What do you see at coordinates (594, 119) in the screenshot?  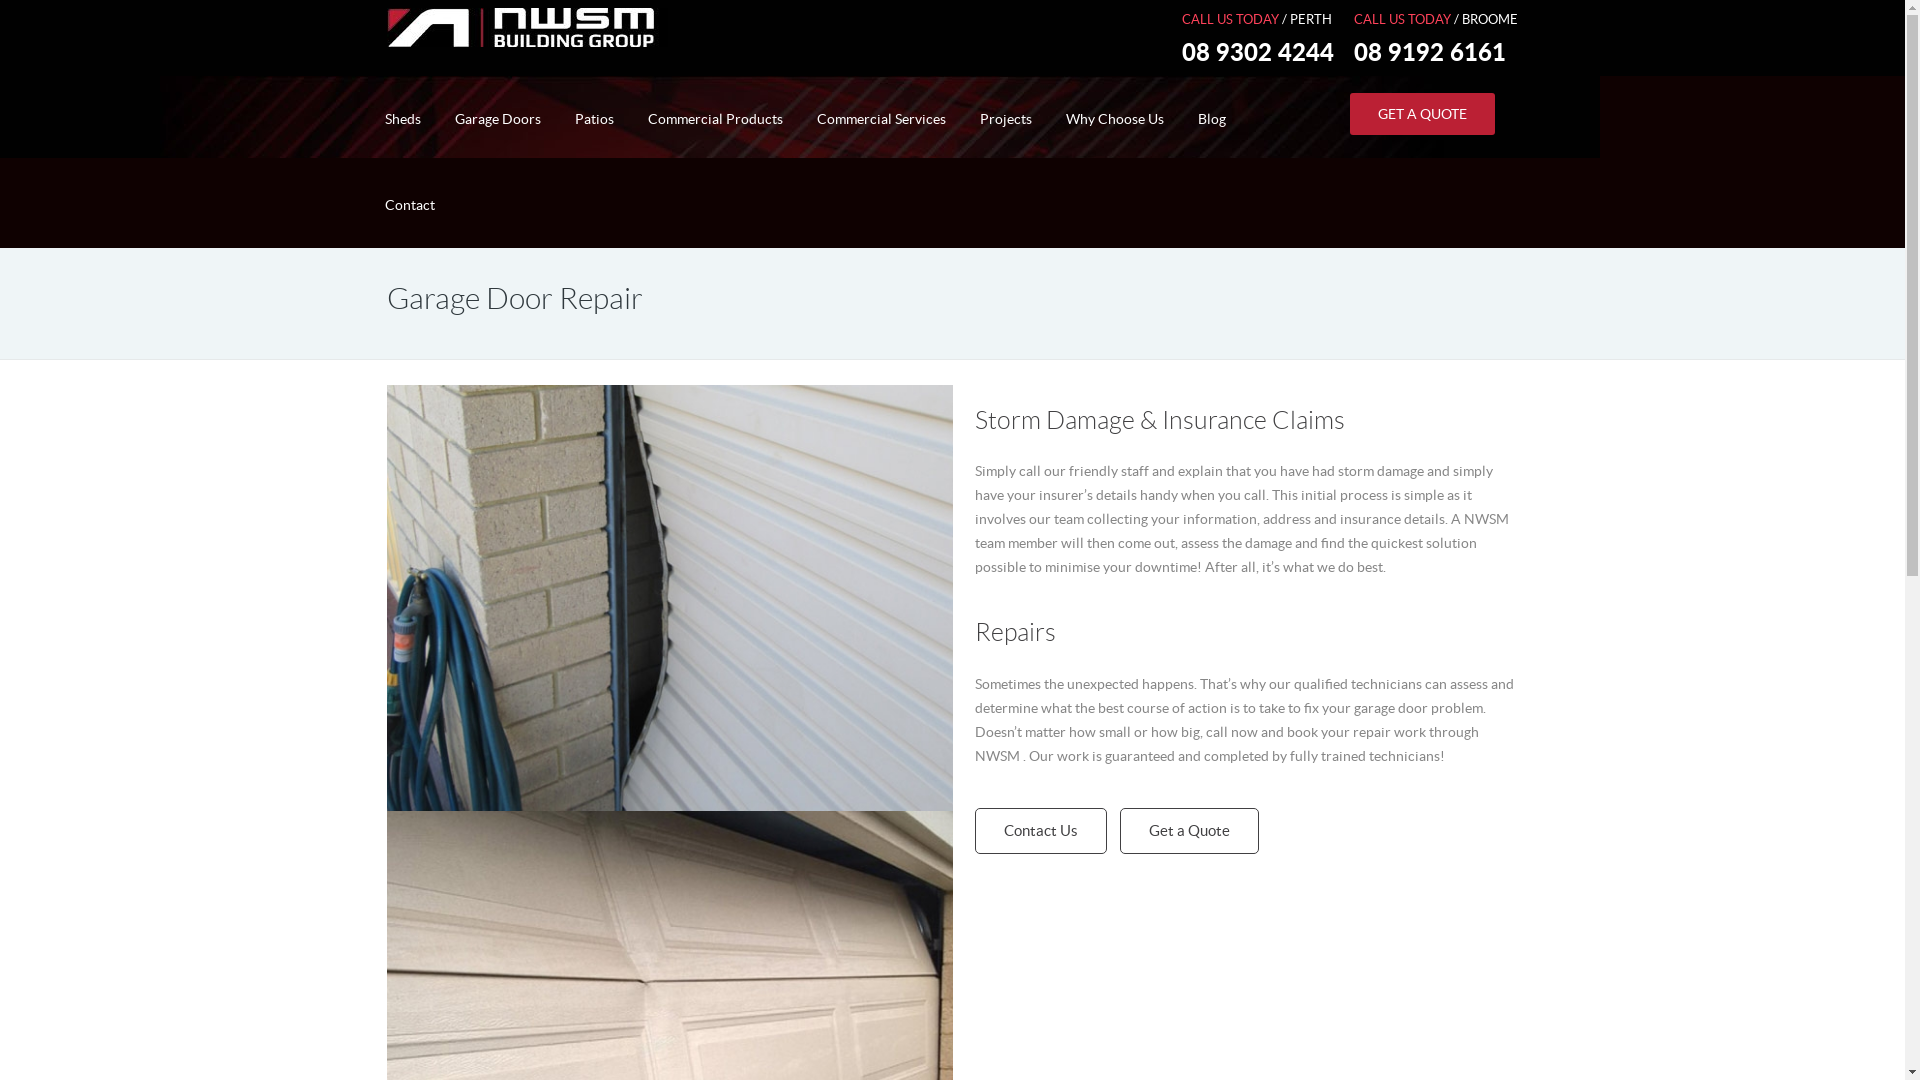 I see `Patios` at bounding box center [594, 119].